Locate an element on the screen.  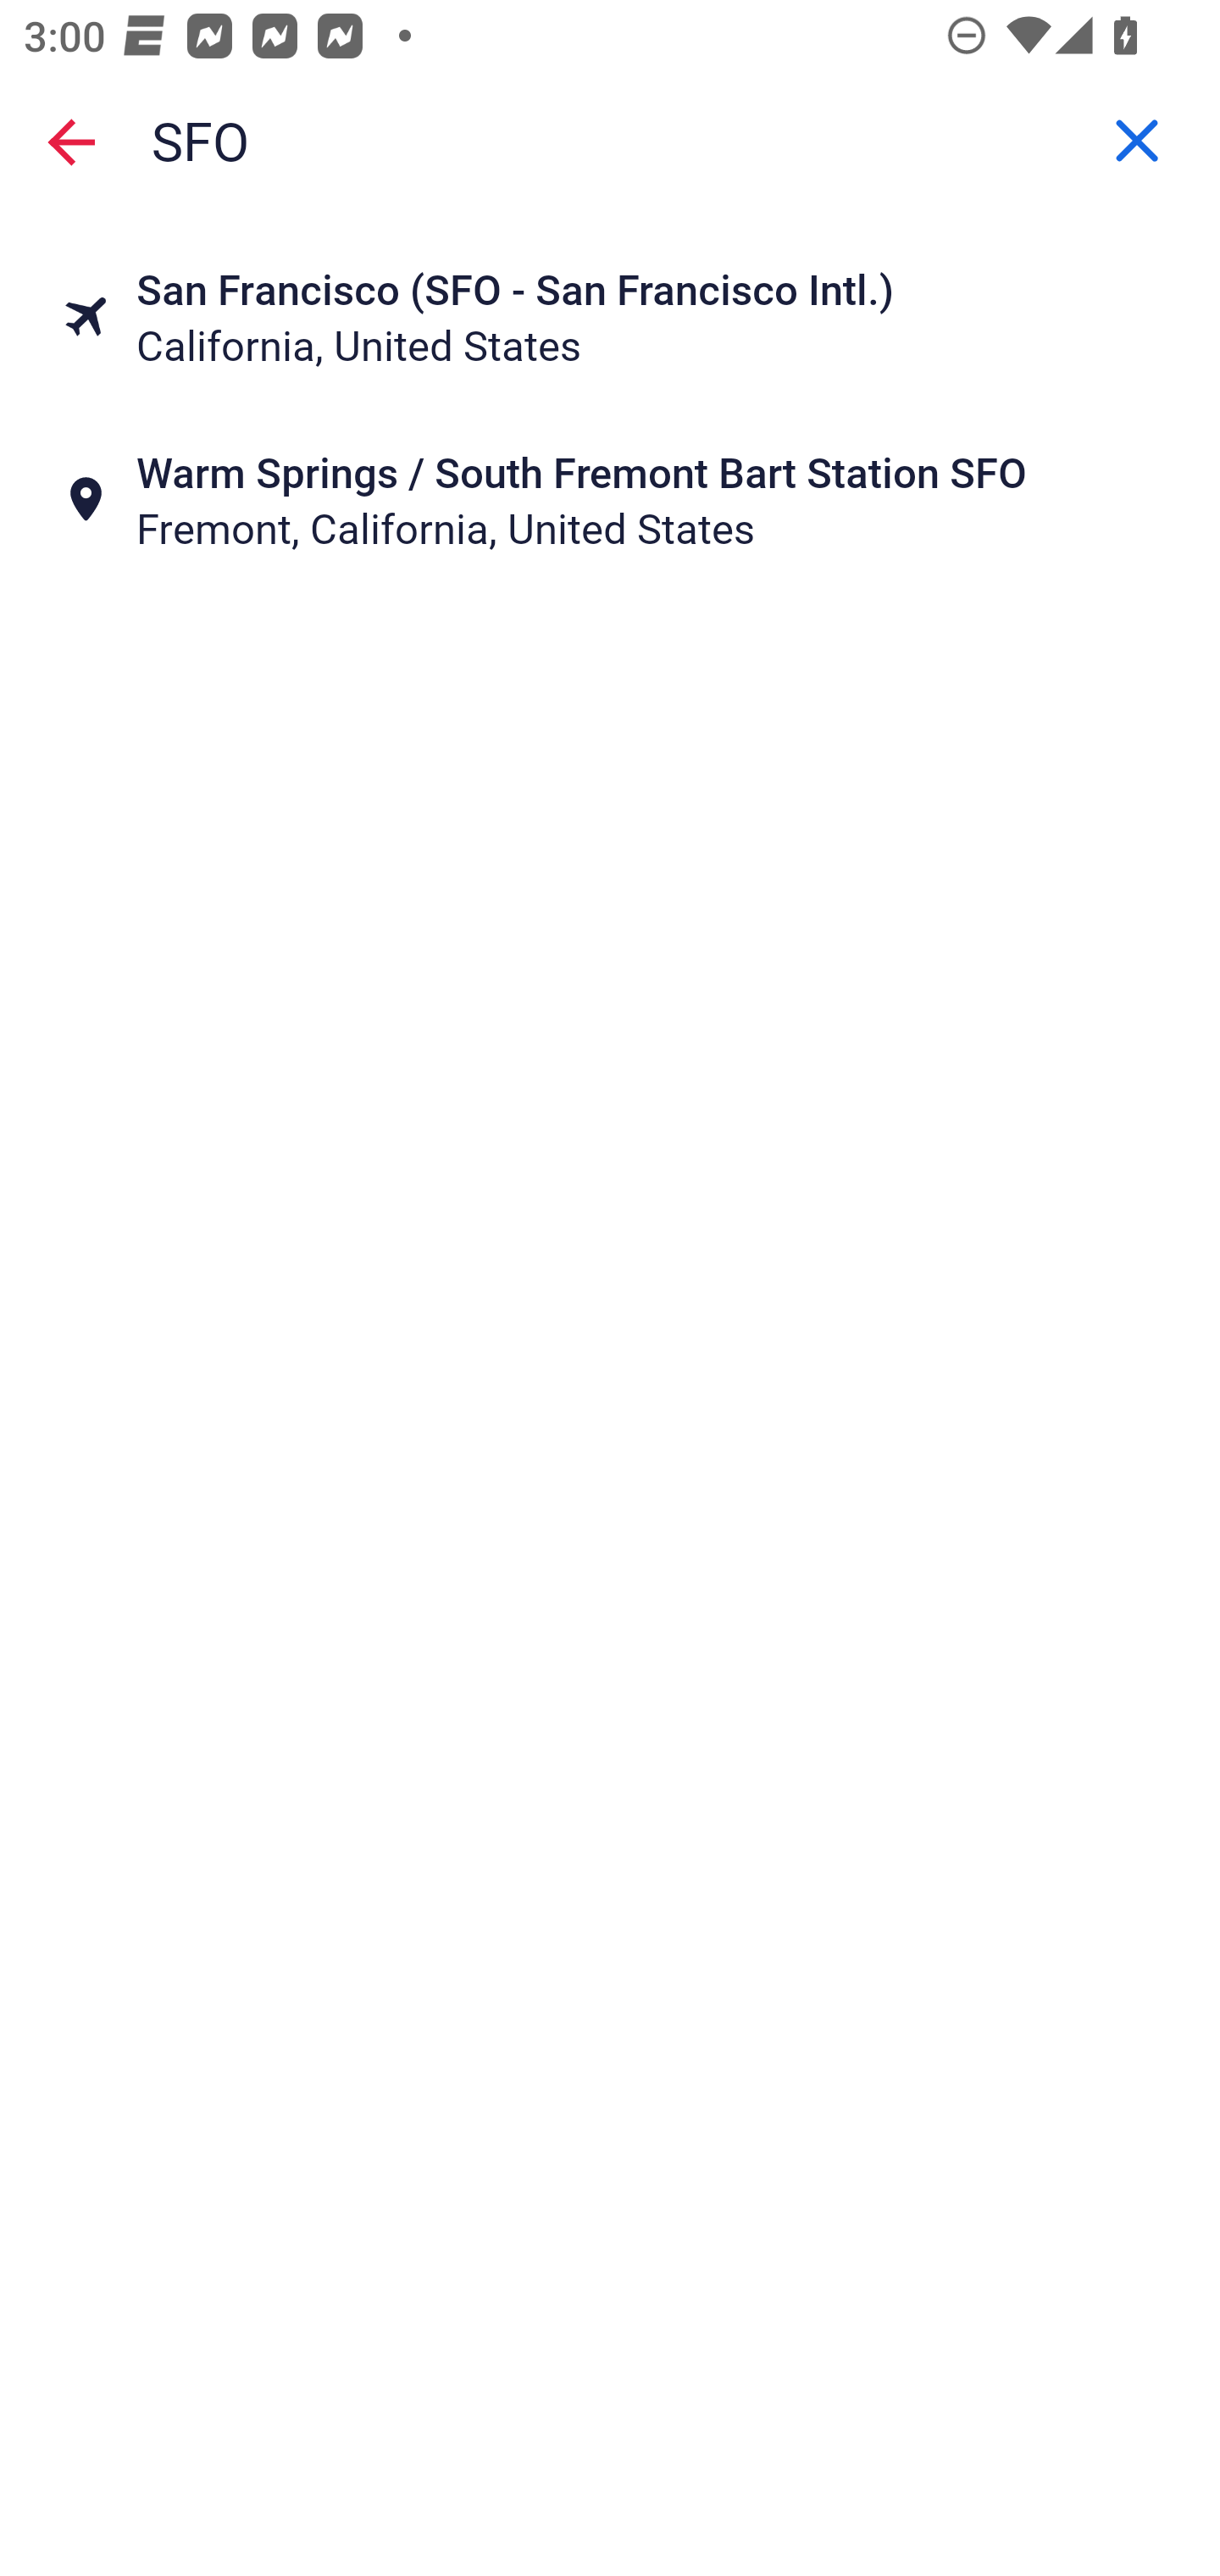
Clear Drop-off is located at coordinates (1137, 142).